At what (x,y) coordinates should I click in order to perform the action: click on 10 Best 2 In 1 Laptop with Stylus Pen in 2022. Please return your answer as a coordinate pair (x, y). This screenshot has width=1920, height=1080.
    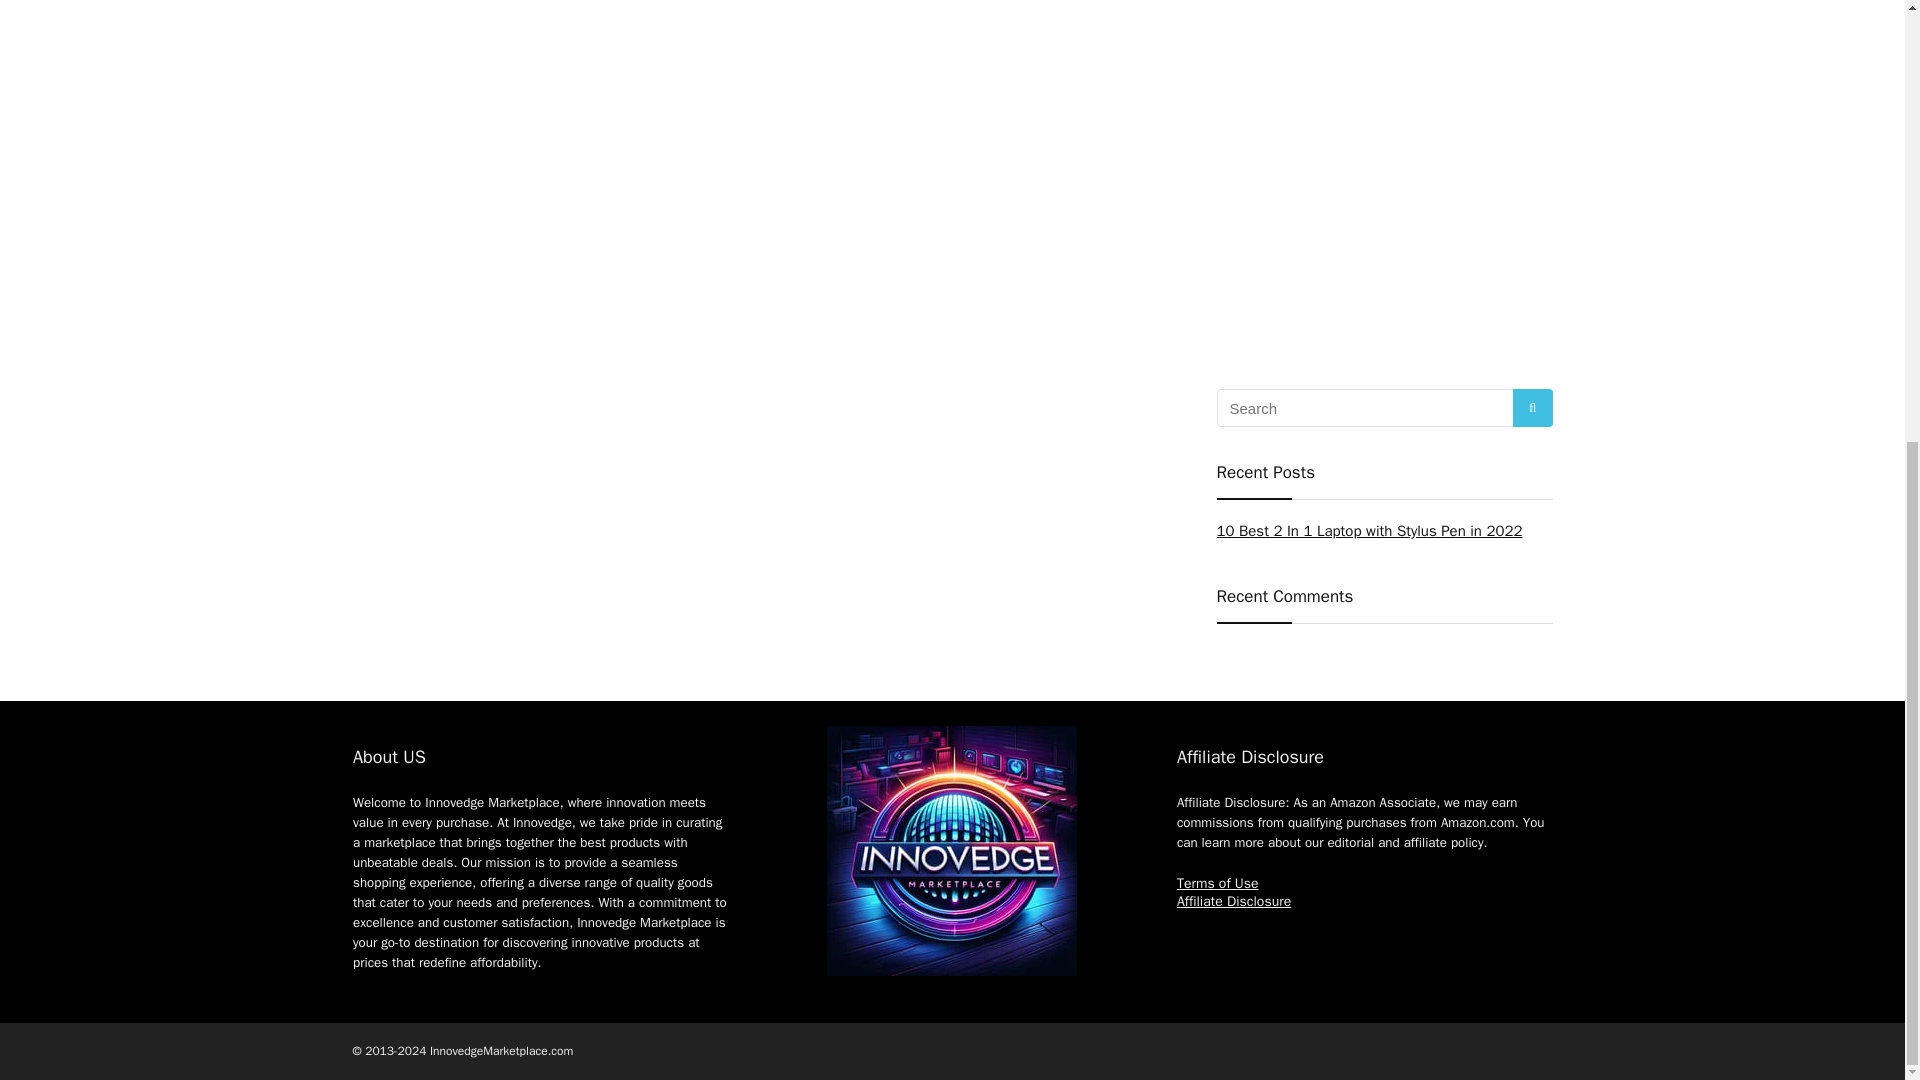
    Looking at the image, I should click on (1368, 530).